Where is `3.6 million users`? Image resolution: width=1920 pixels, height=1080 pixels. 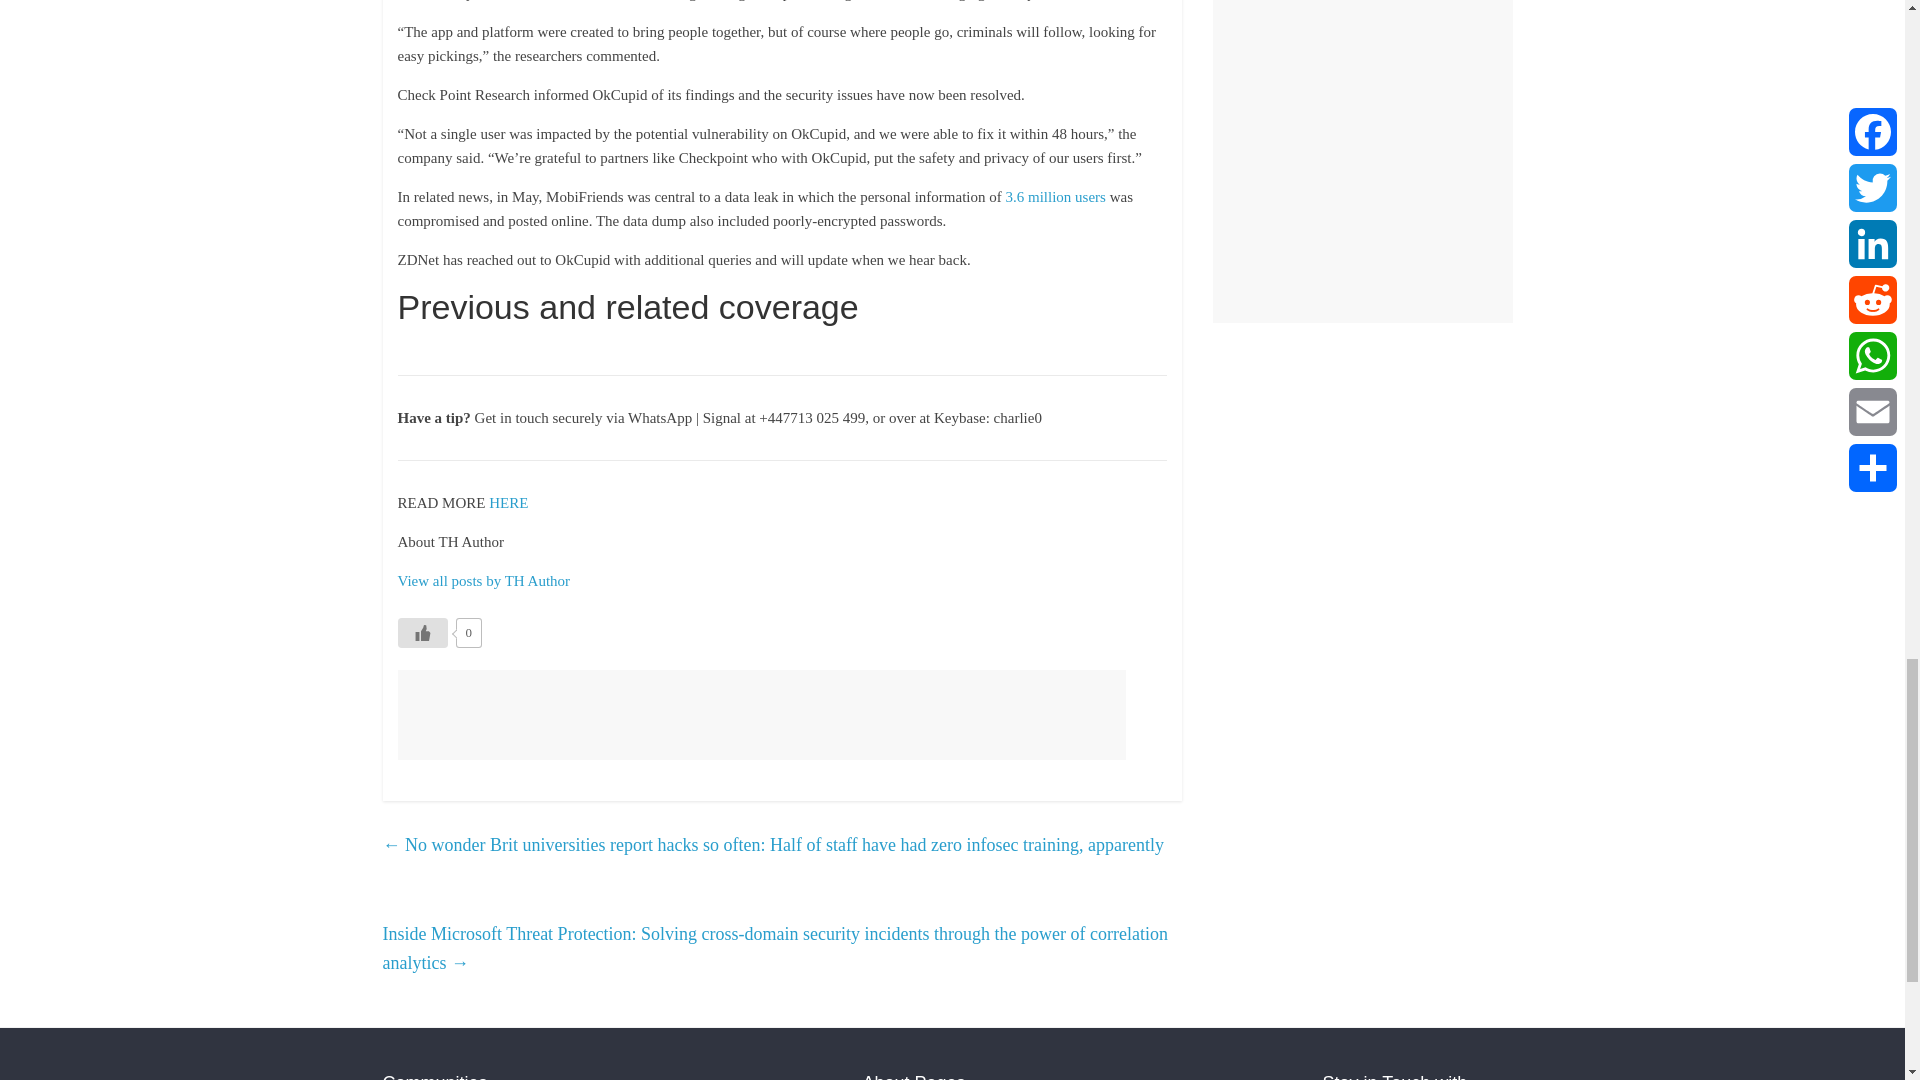
3.6 million users is located at coordinates (1056, 197).